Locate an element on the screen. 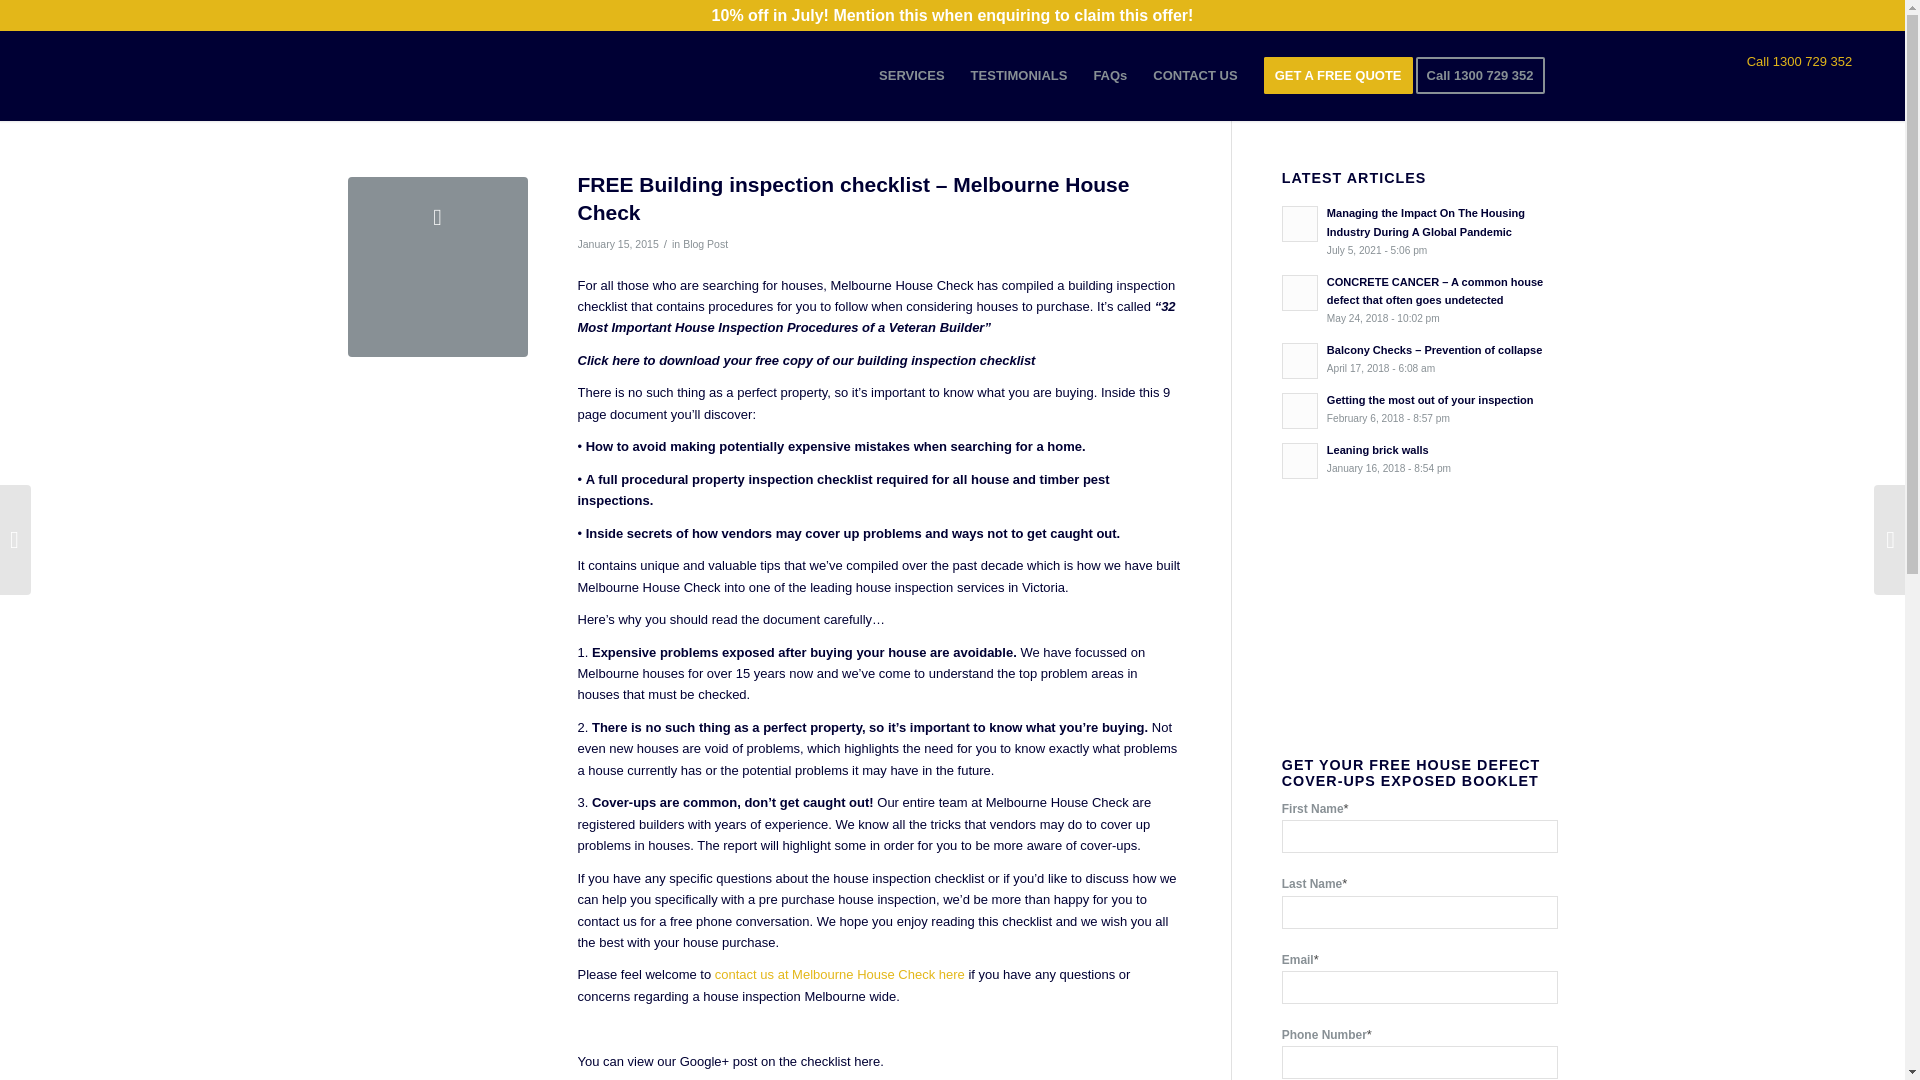 This screenshot has height=1080, width=1920. building inspection checklist is located at coordinates (912, 76).